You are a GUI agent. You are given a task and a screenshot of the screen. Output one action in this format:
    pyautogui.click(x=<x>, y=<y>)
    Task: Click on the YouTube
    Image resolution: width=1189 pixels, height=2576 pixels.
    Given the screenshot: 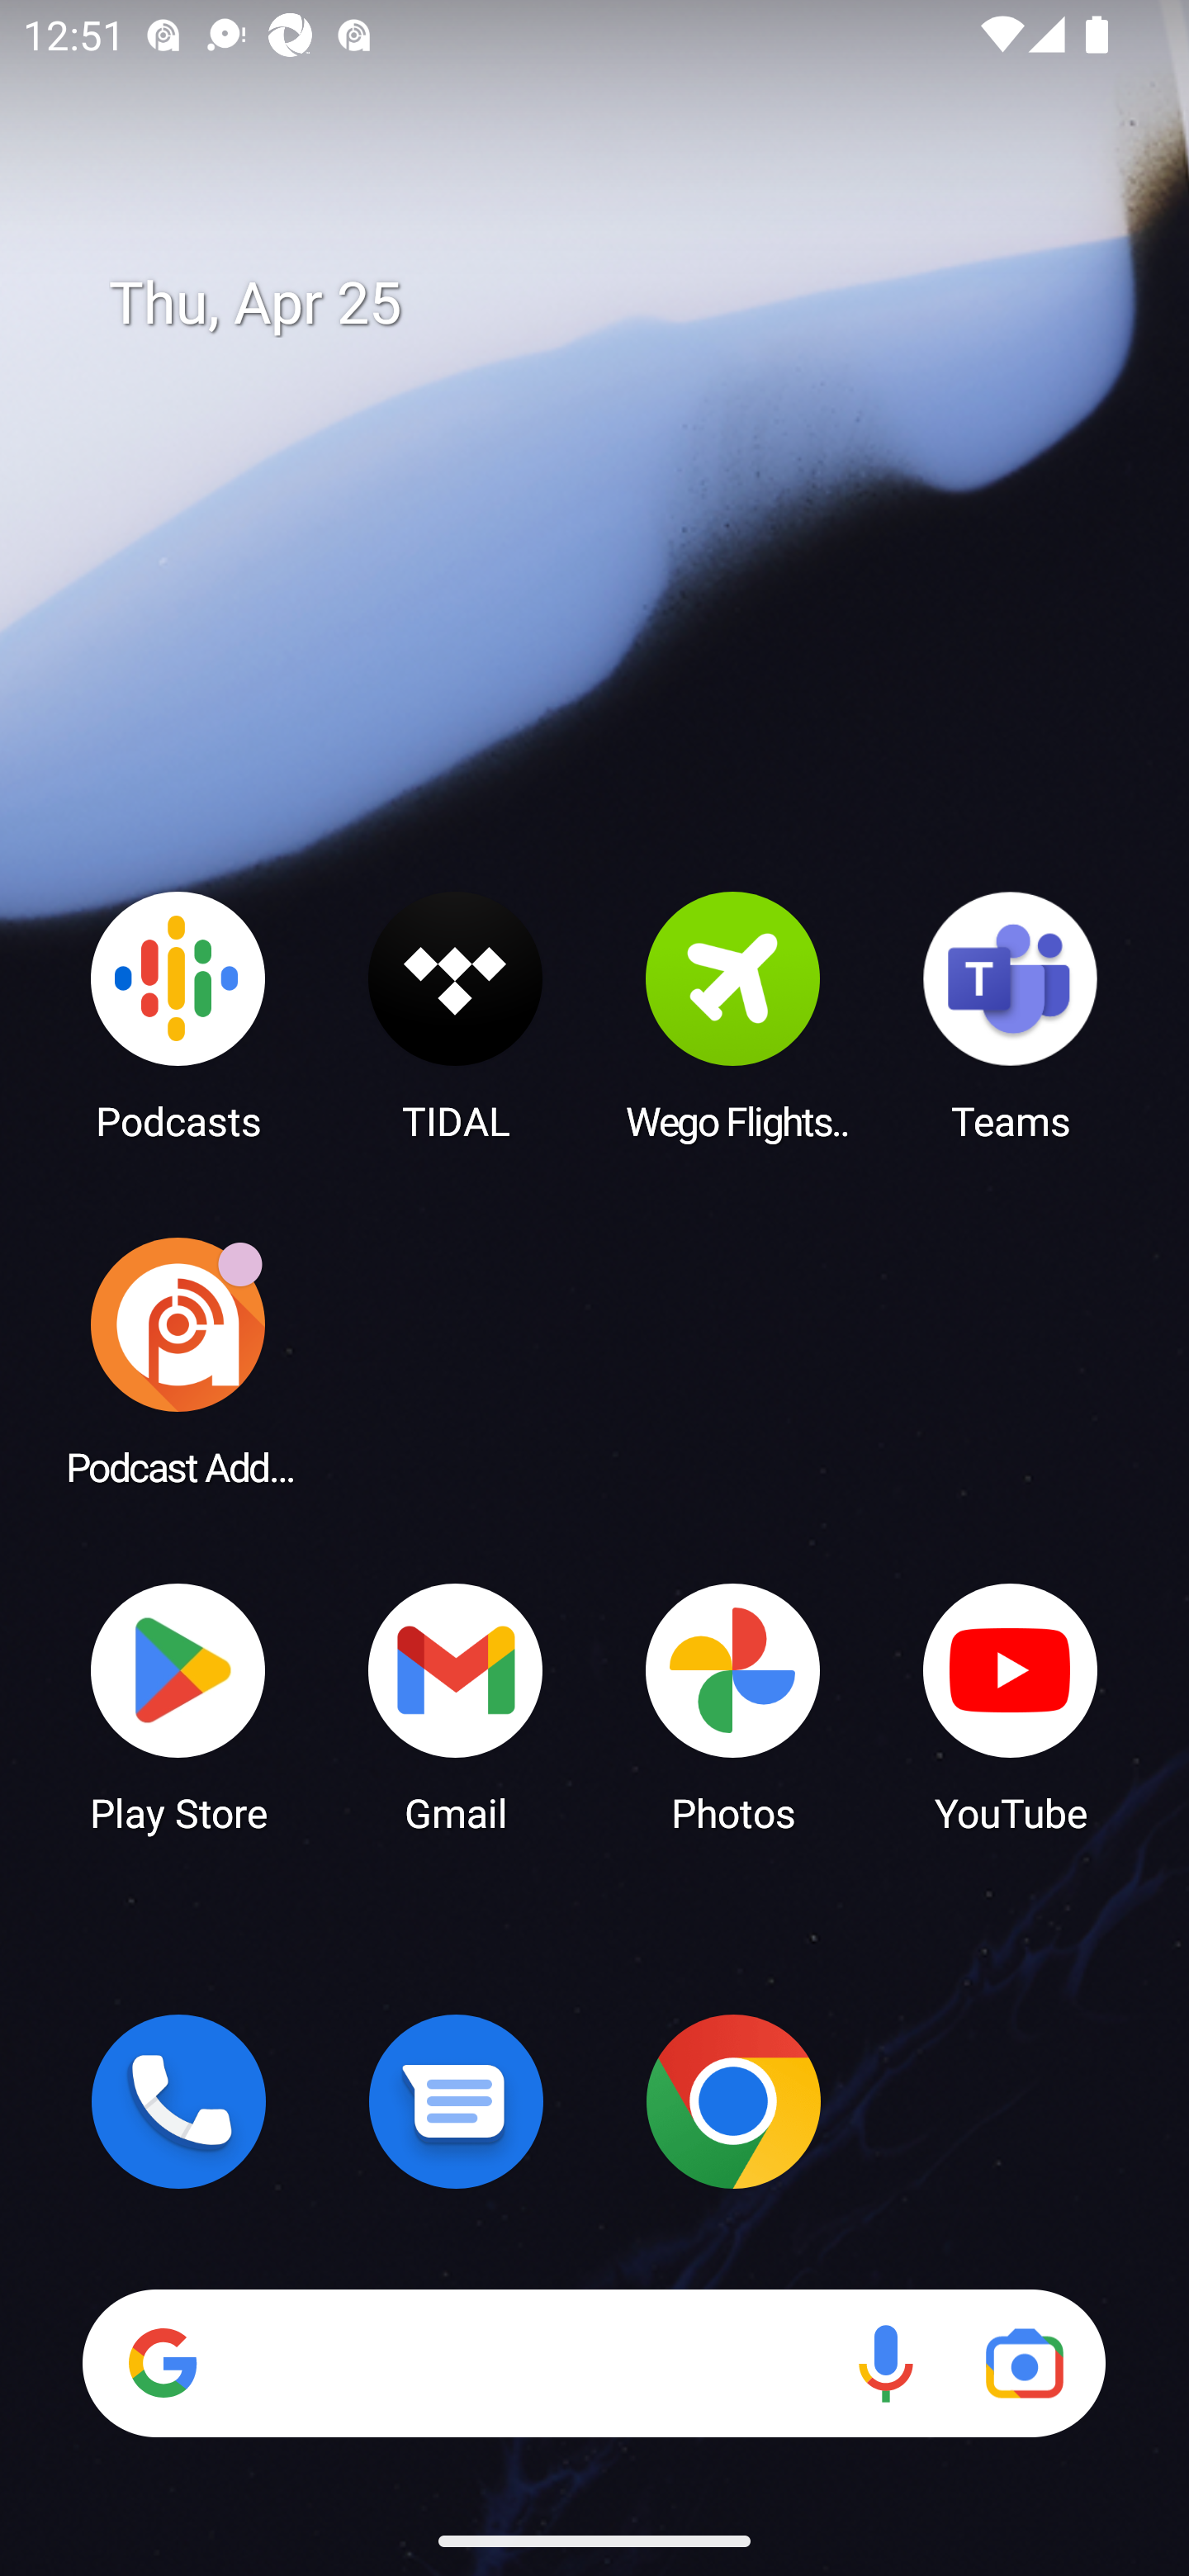 What is the action you would take?
    pyautogui.click(x=1011, y=1706)
    